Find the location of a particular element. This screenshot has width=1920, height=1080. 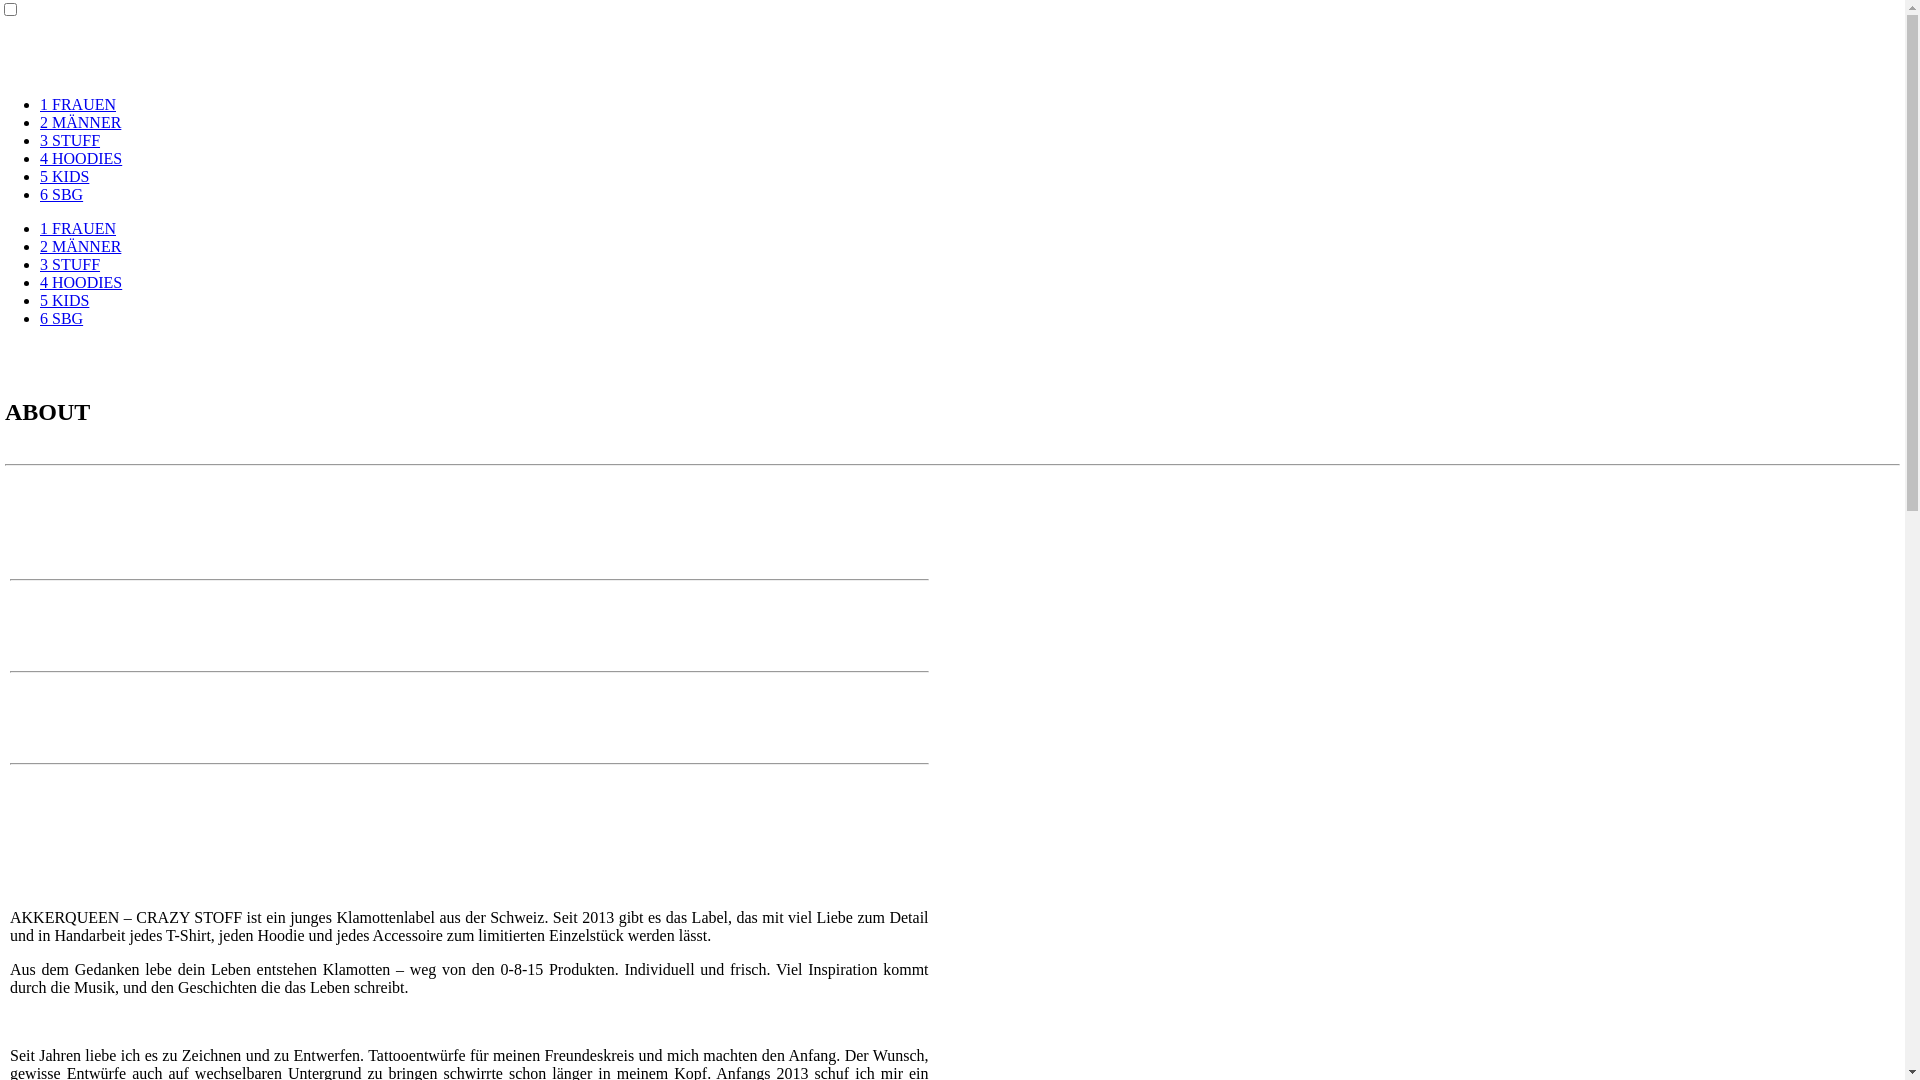

3 STUFF is located at coordinates (70, 264).